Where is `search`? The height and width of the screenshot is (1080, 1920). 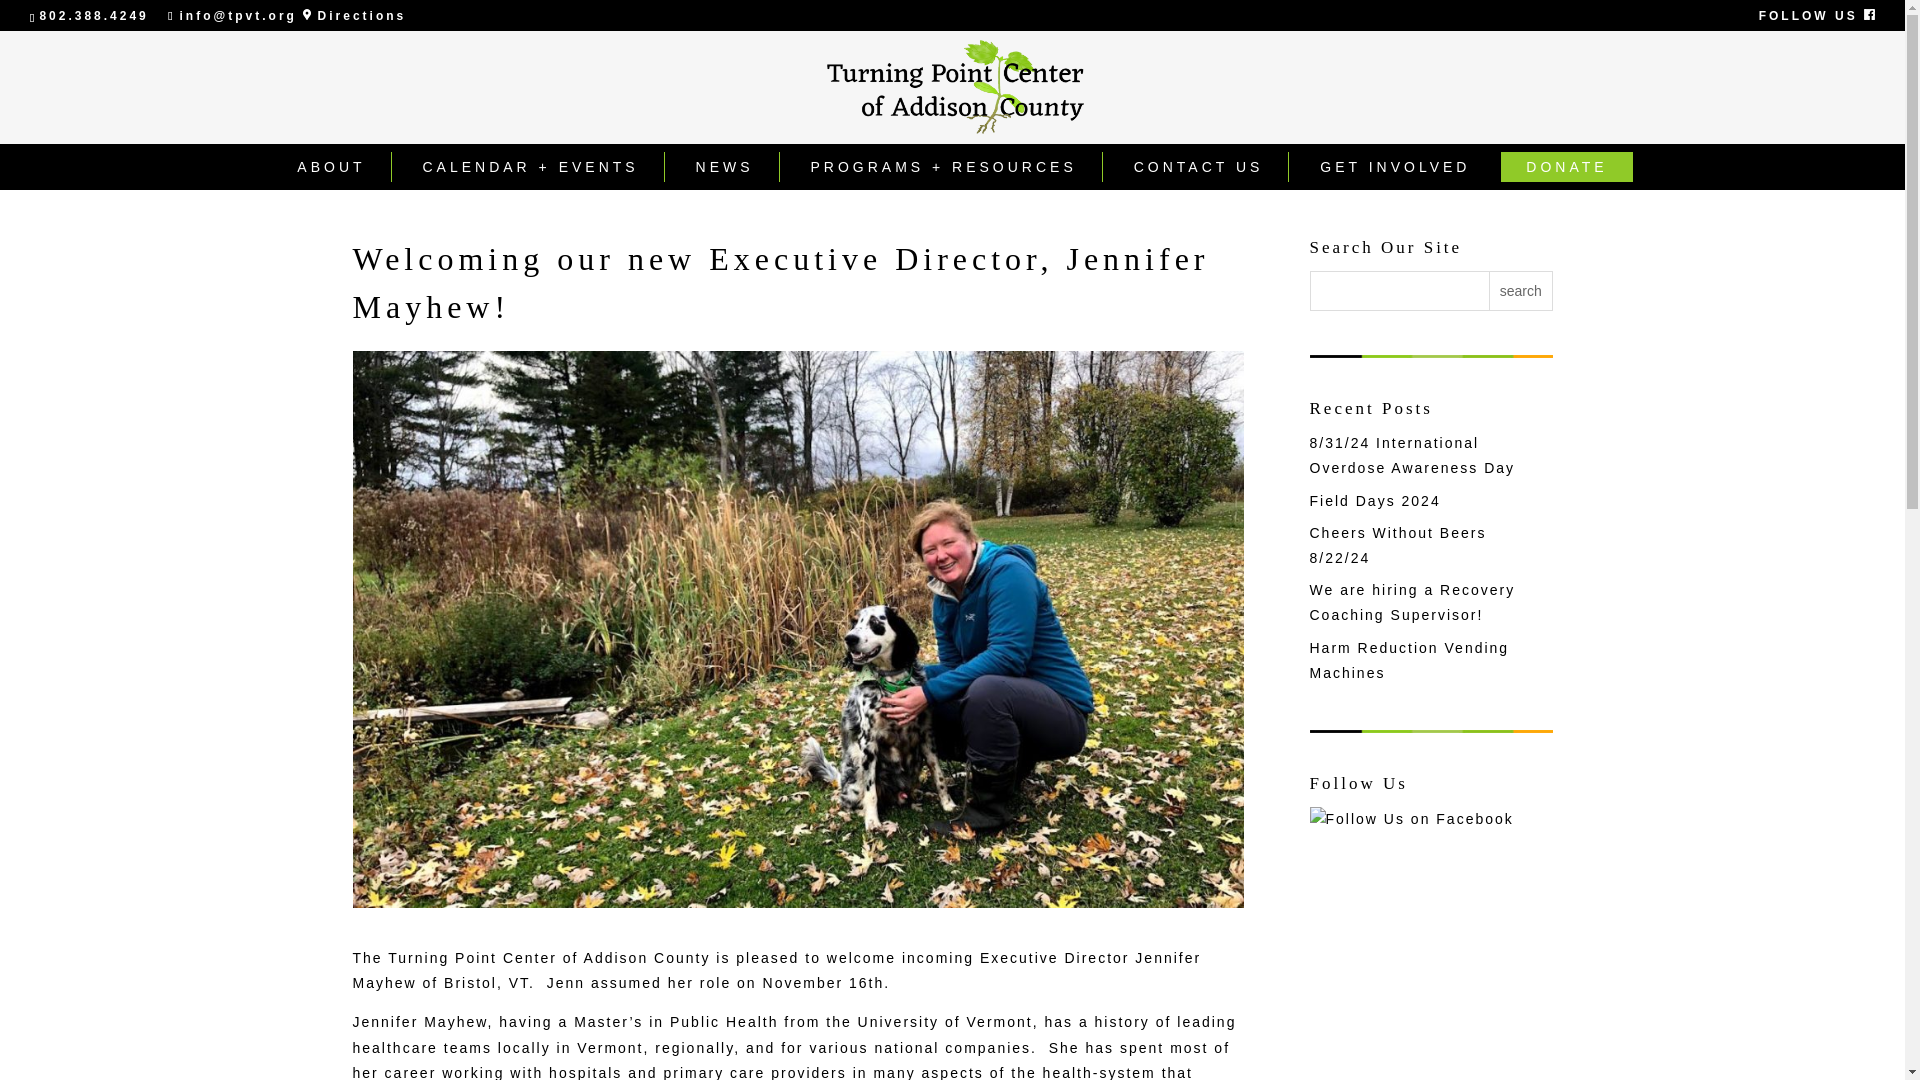 search is located at coordinates (1521, 290).